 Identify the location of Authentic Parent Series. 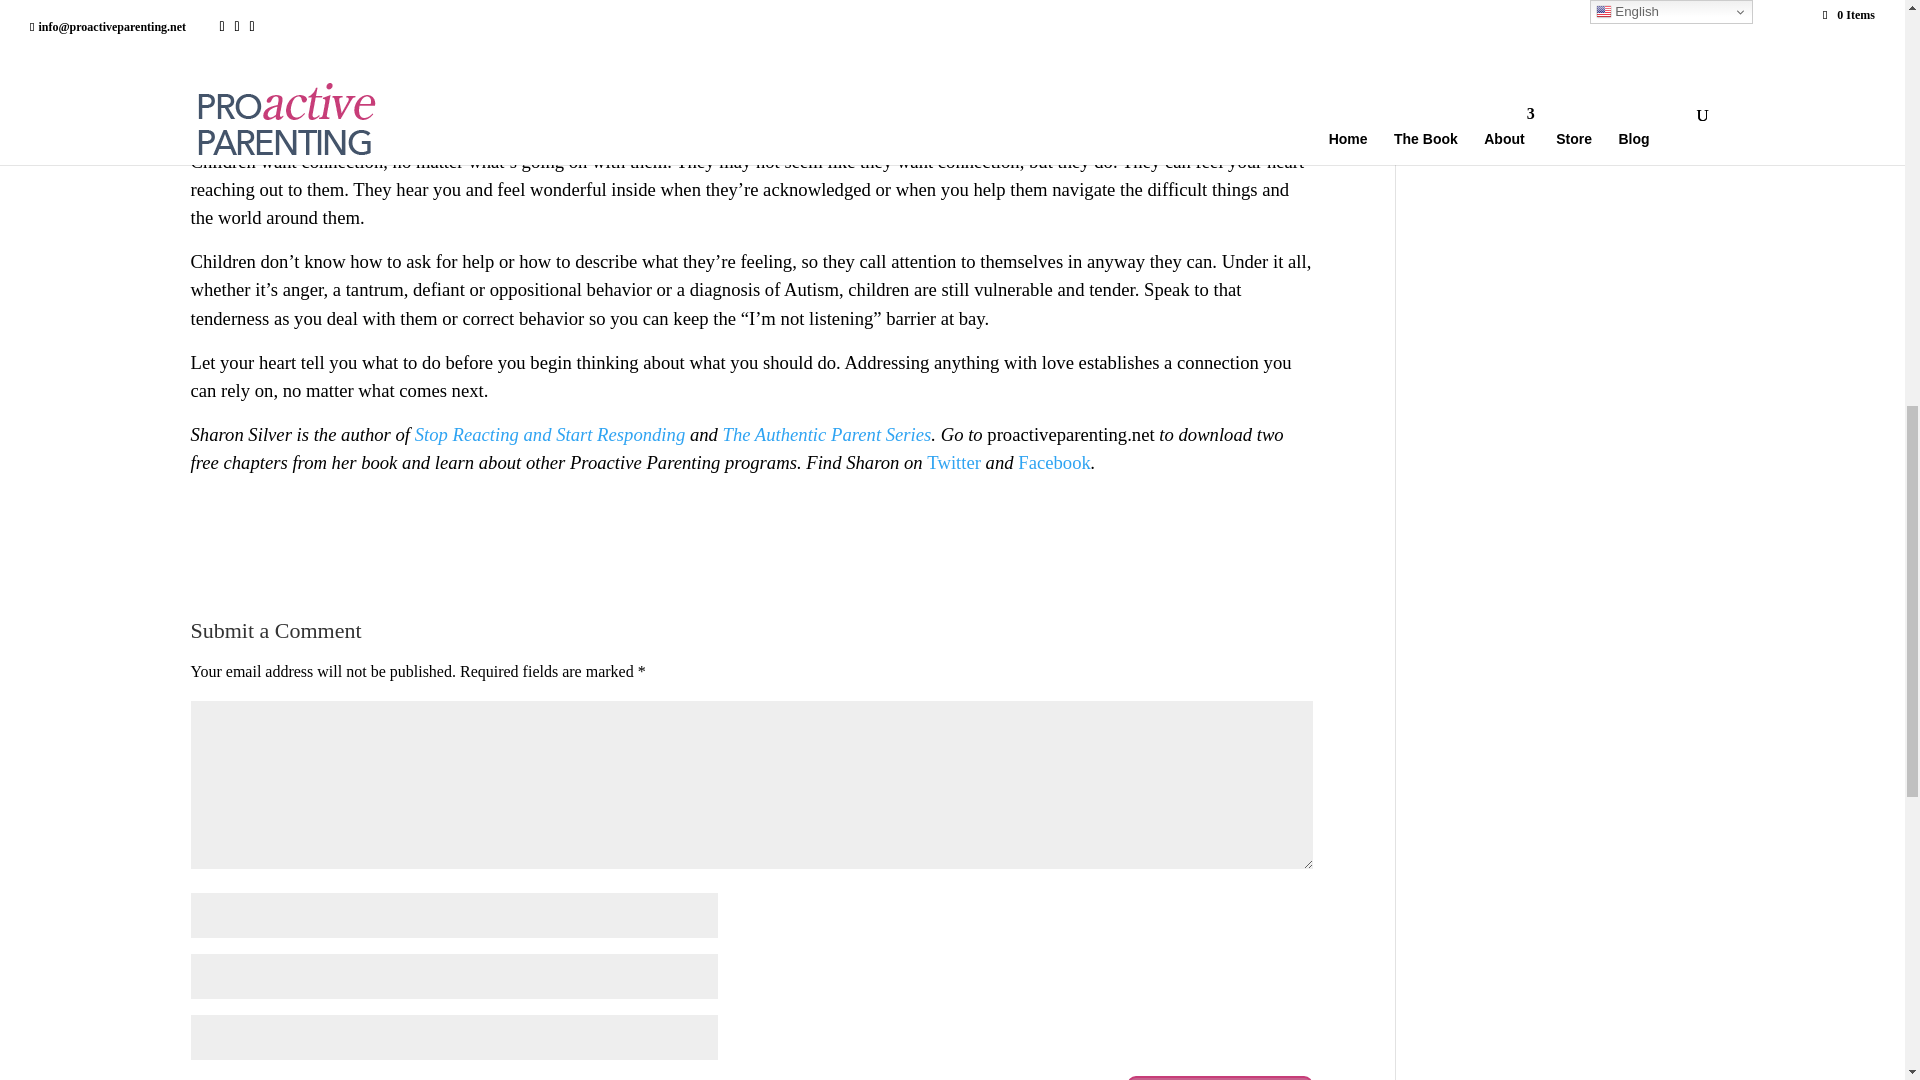
(842, 434).